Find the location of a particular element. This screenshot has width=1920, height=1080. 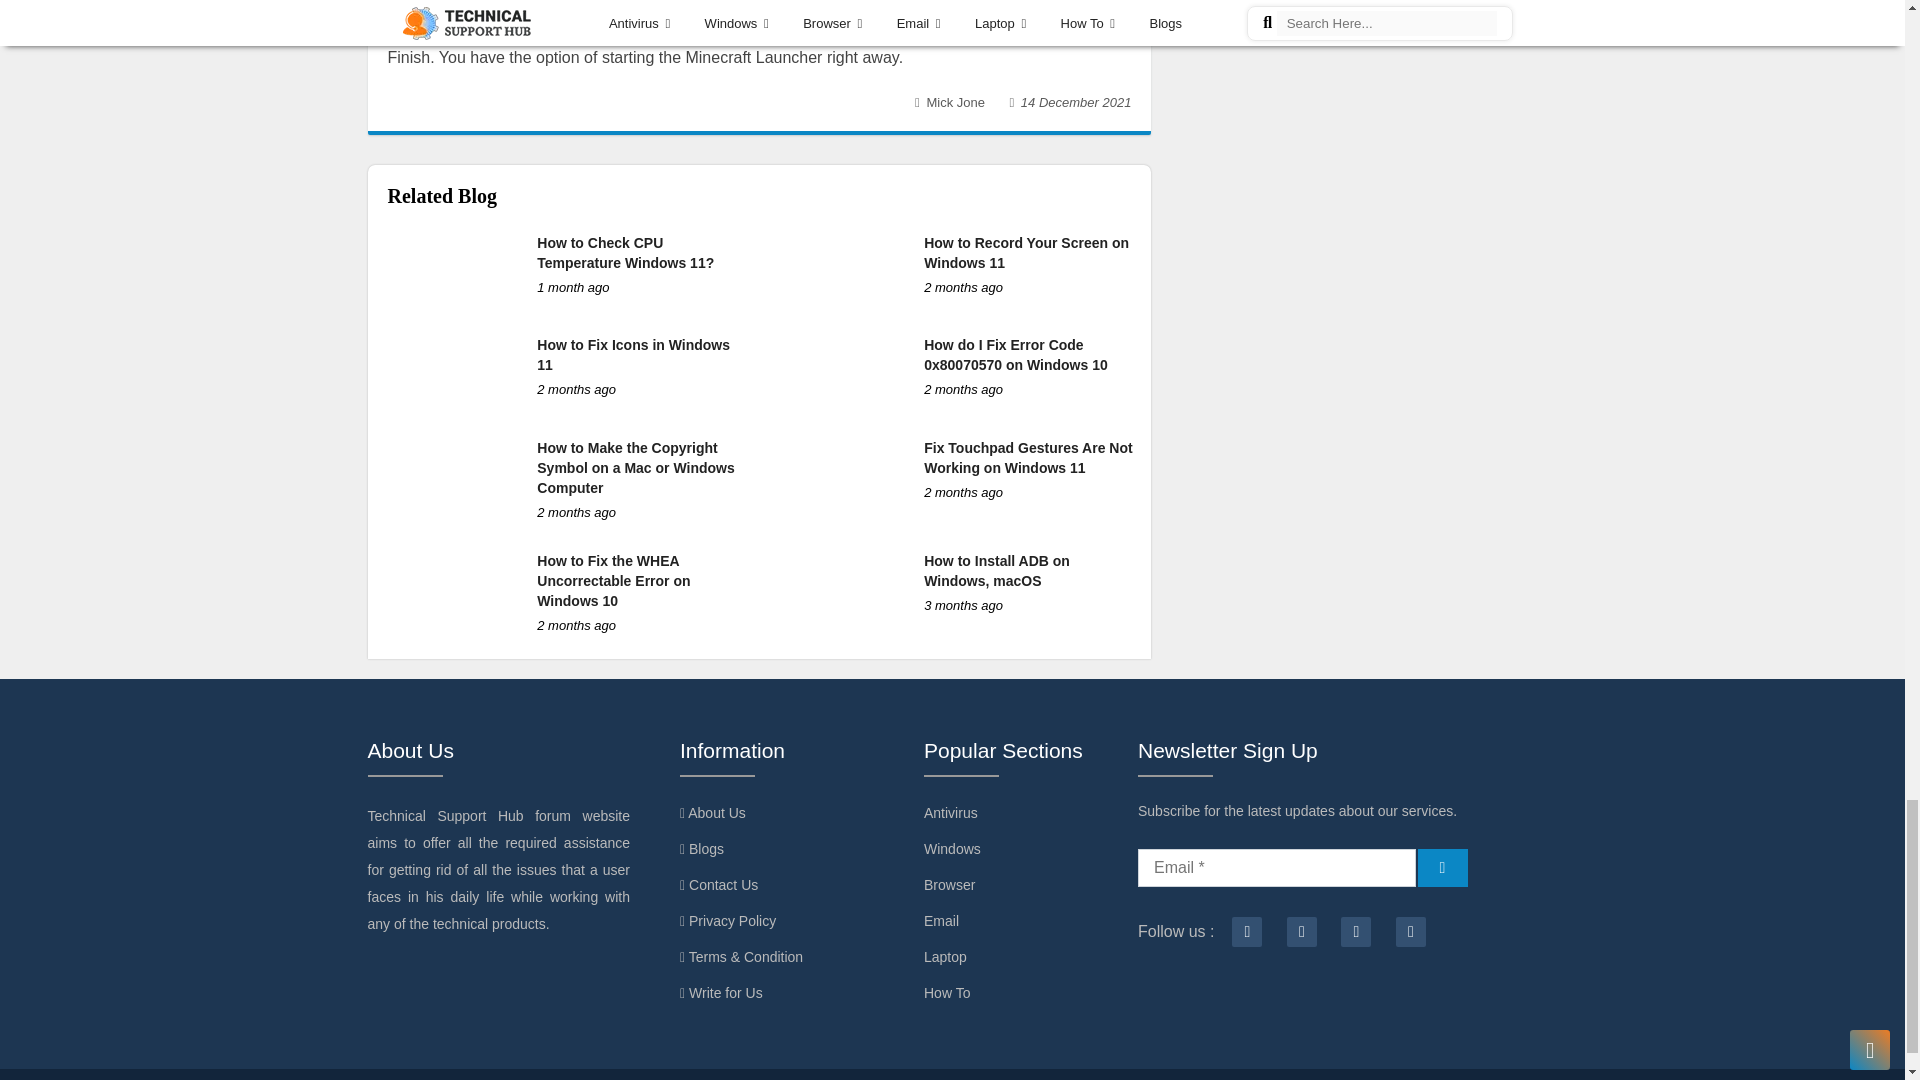

How to Record Your Screen on Windows 11 is located at coordinates (1026, 253).